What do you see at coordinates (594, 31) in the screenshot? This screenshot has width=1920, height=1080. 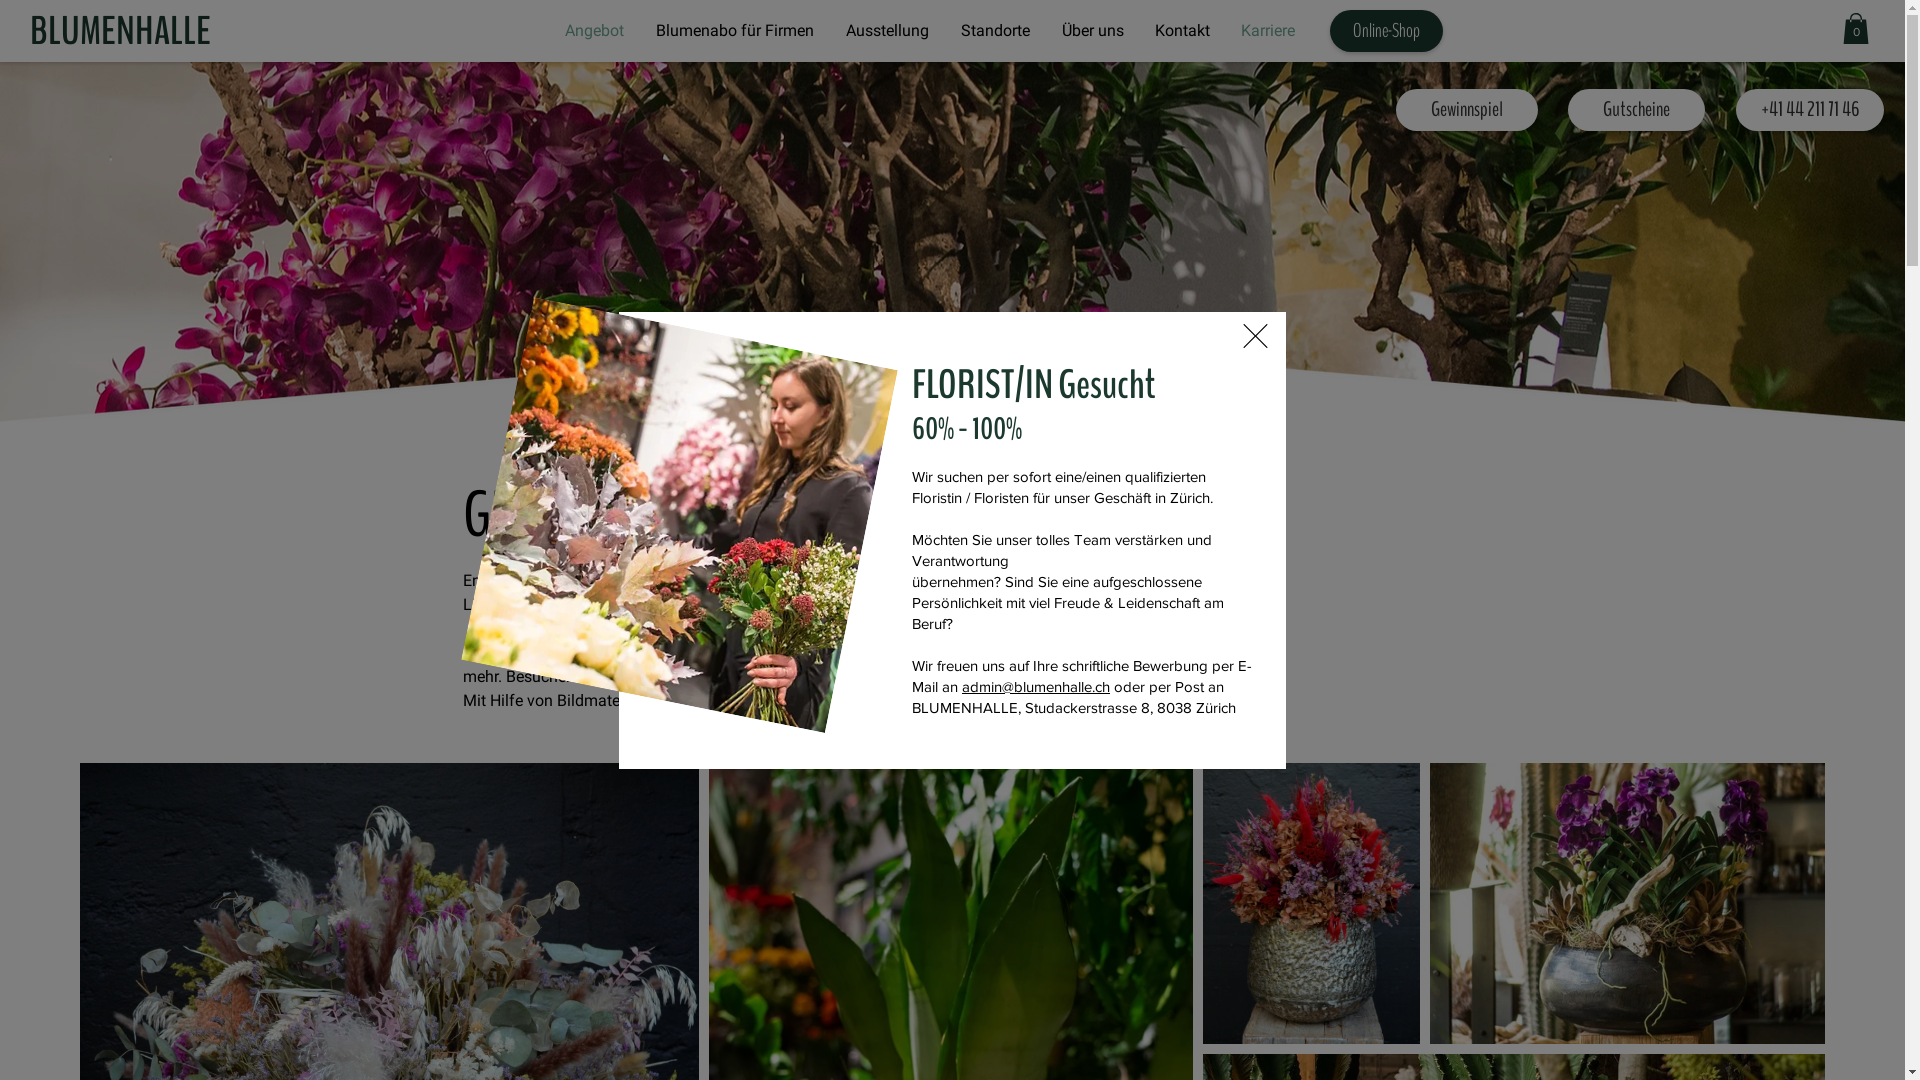 I see `Angebot` at bounding box center [594, 31].